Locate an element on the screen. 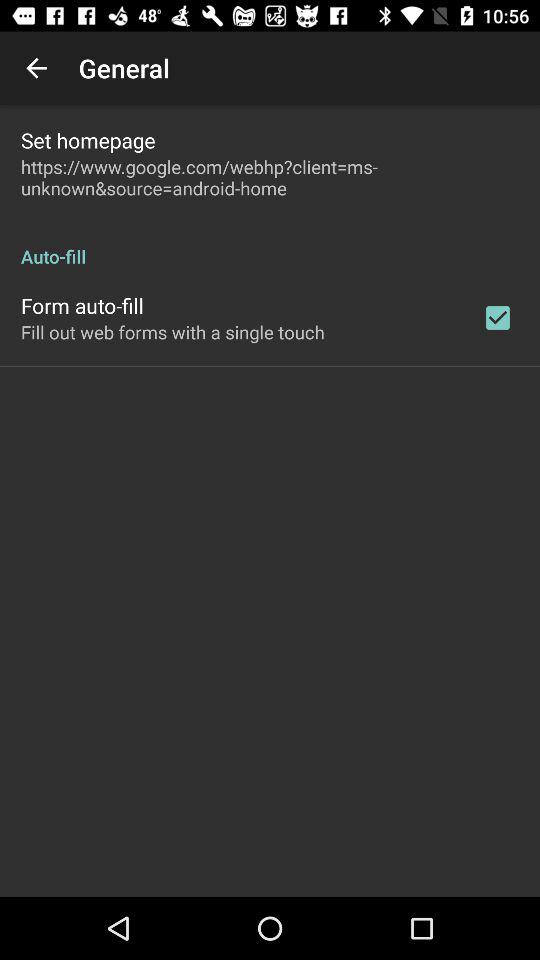  turn off the app above the auto-fill item is located at coordinates (270, 177).